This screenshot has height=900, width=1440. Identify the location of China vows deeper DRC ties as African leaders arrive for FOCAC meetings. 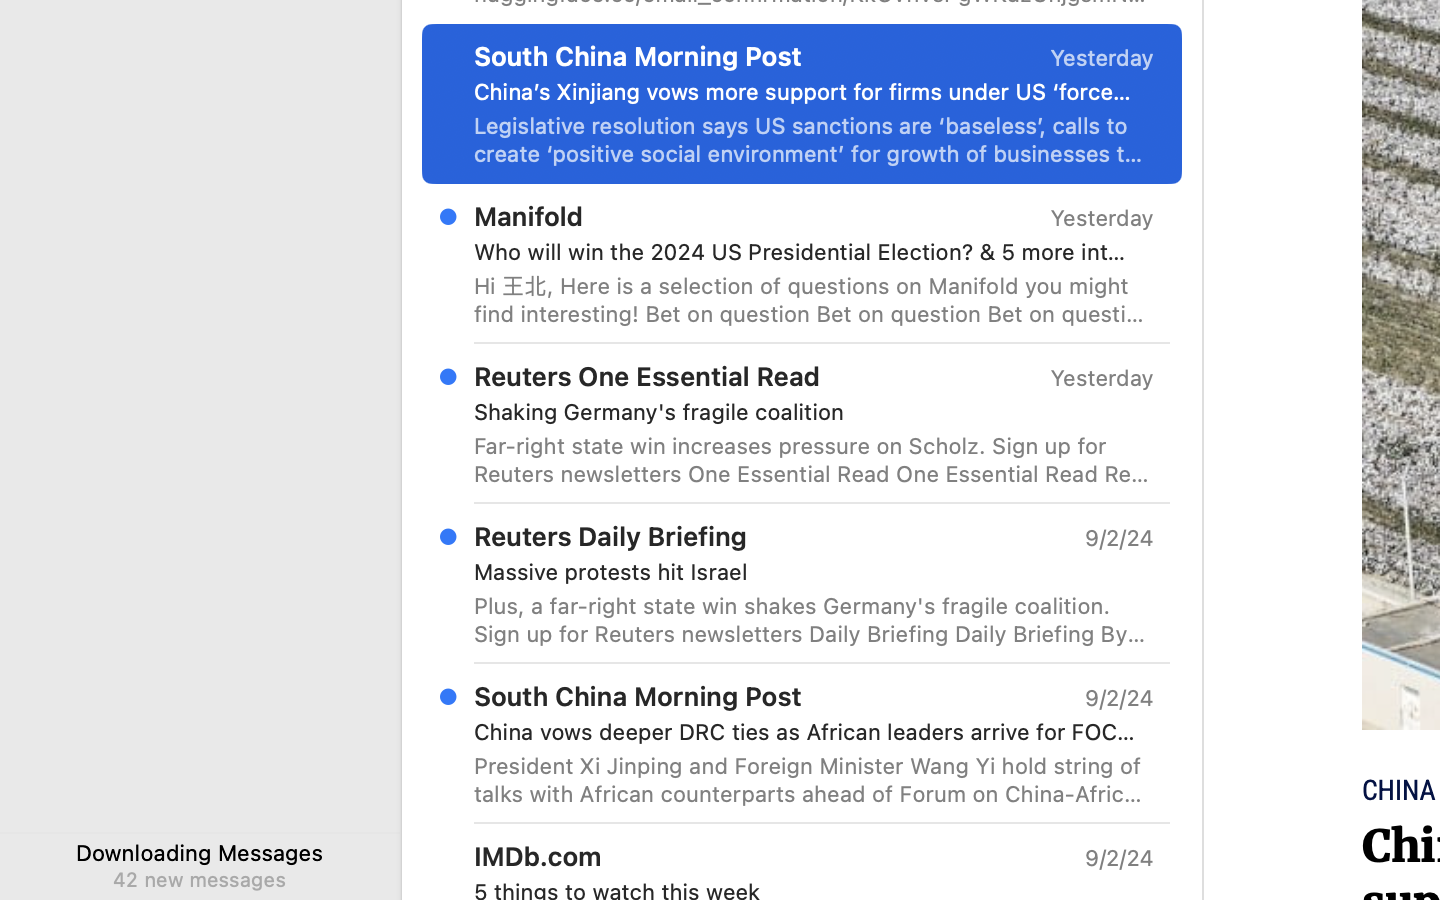
(806, 732).